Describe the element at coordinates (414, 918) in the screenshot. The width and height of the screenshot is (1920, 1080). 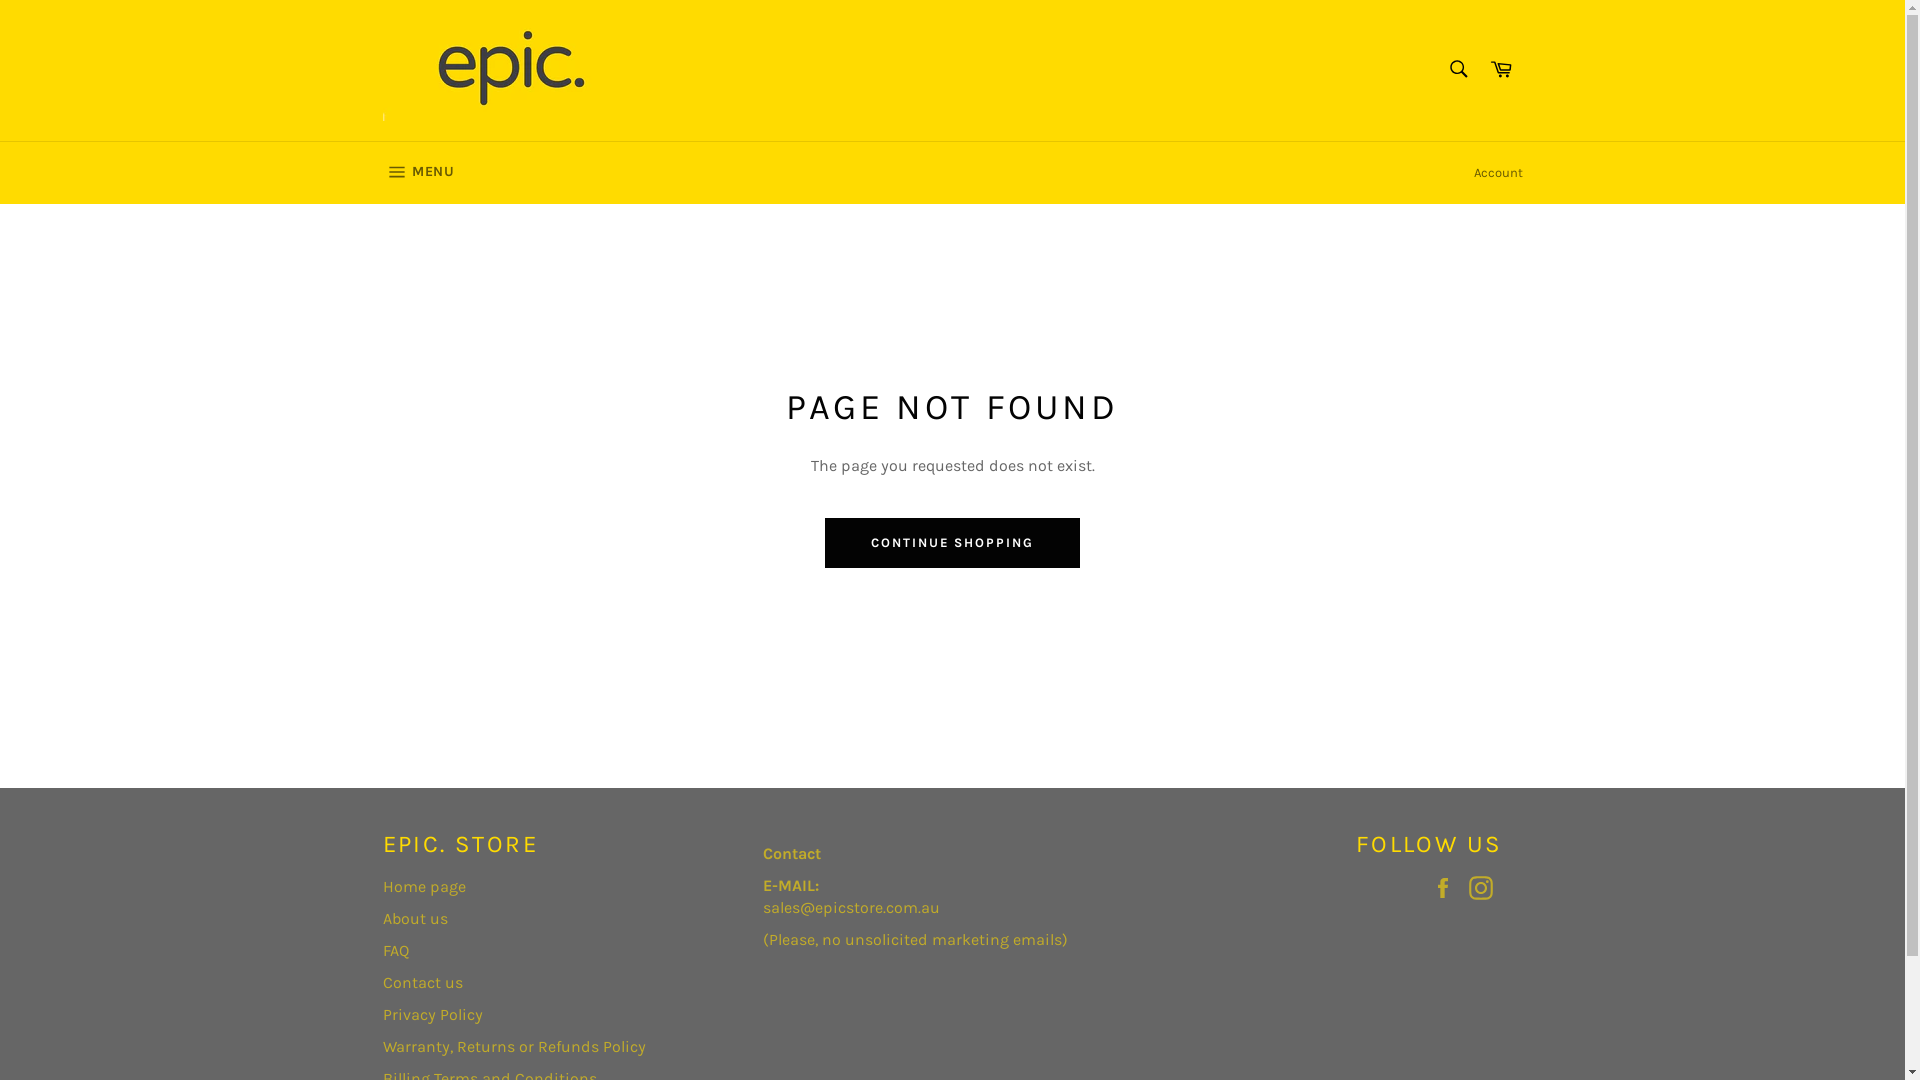
I see `About us` at that location.